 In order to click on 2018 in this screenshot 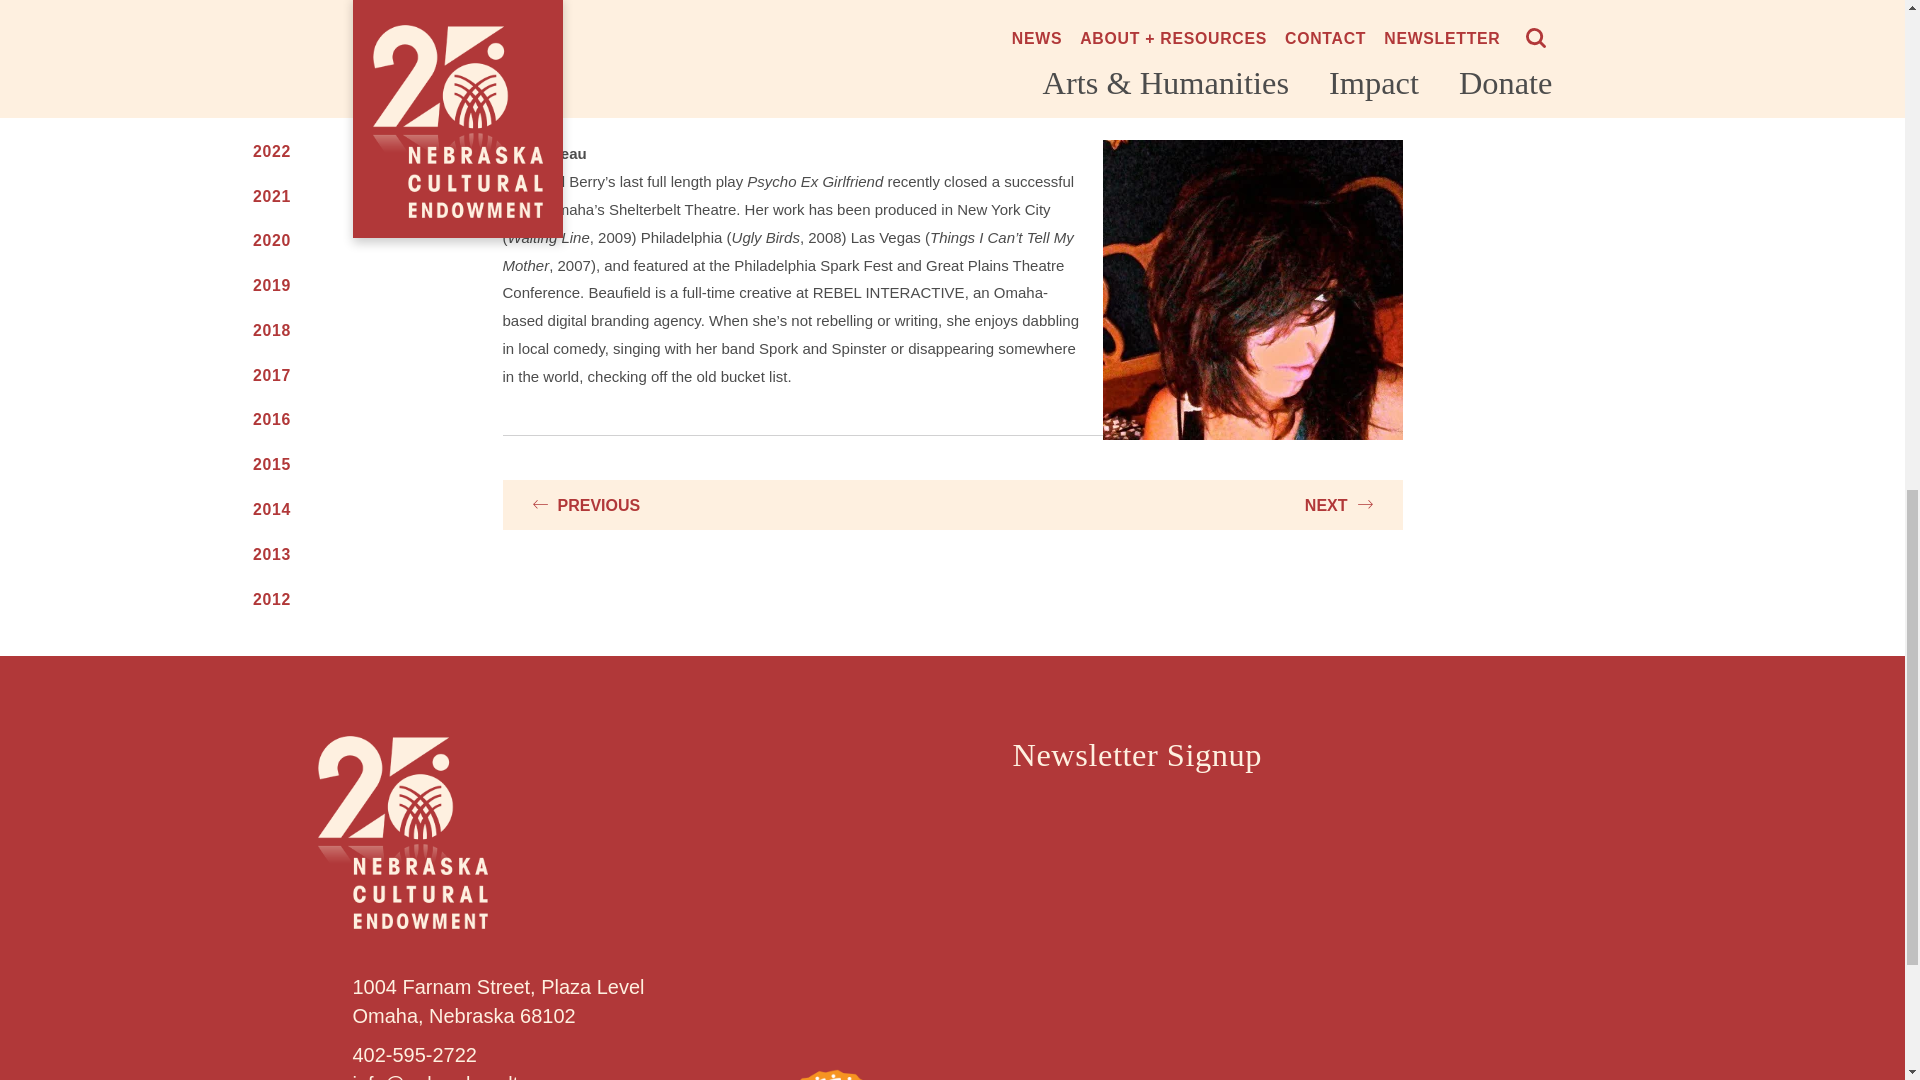, I will do `click(336, 330)`.